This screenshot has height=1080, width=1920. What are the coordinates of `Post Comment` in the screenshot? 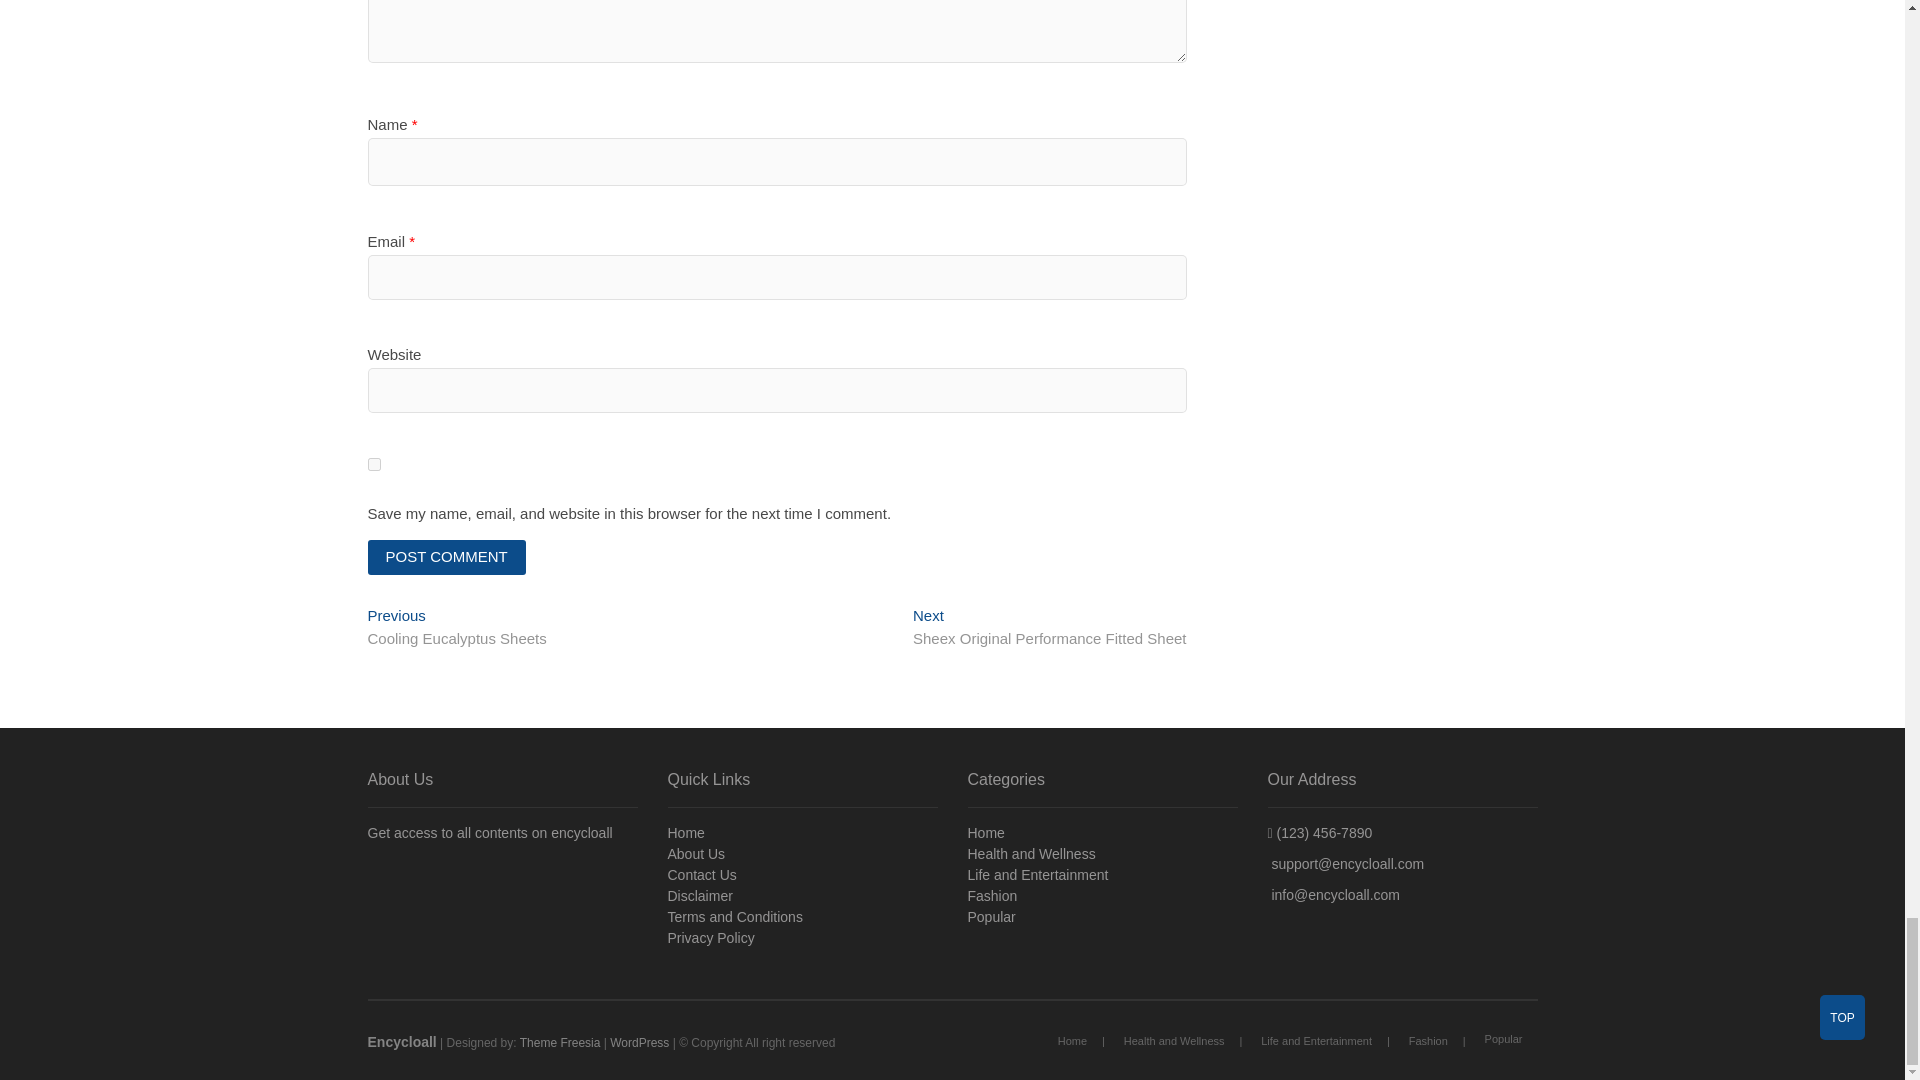 It's located at (458, 628).